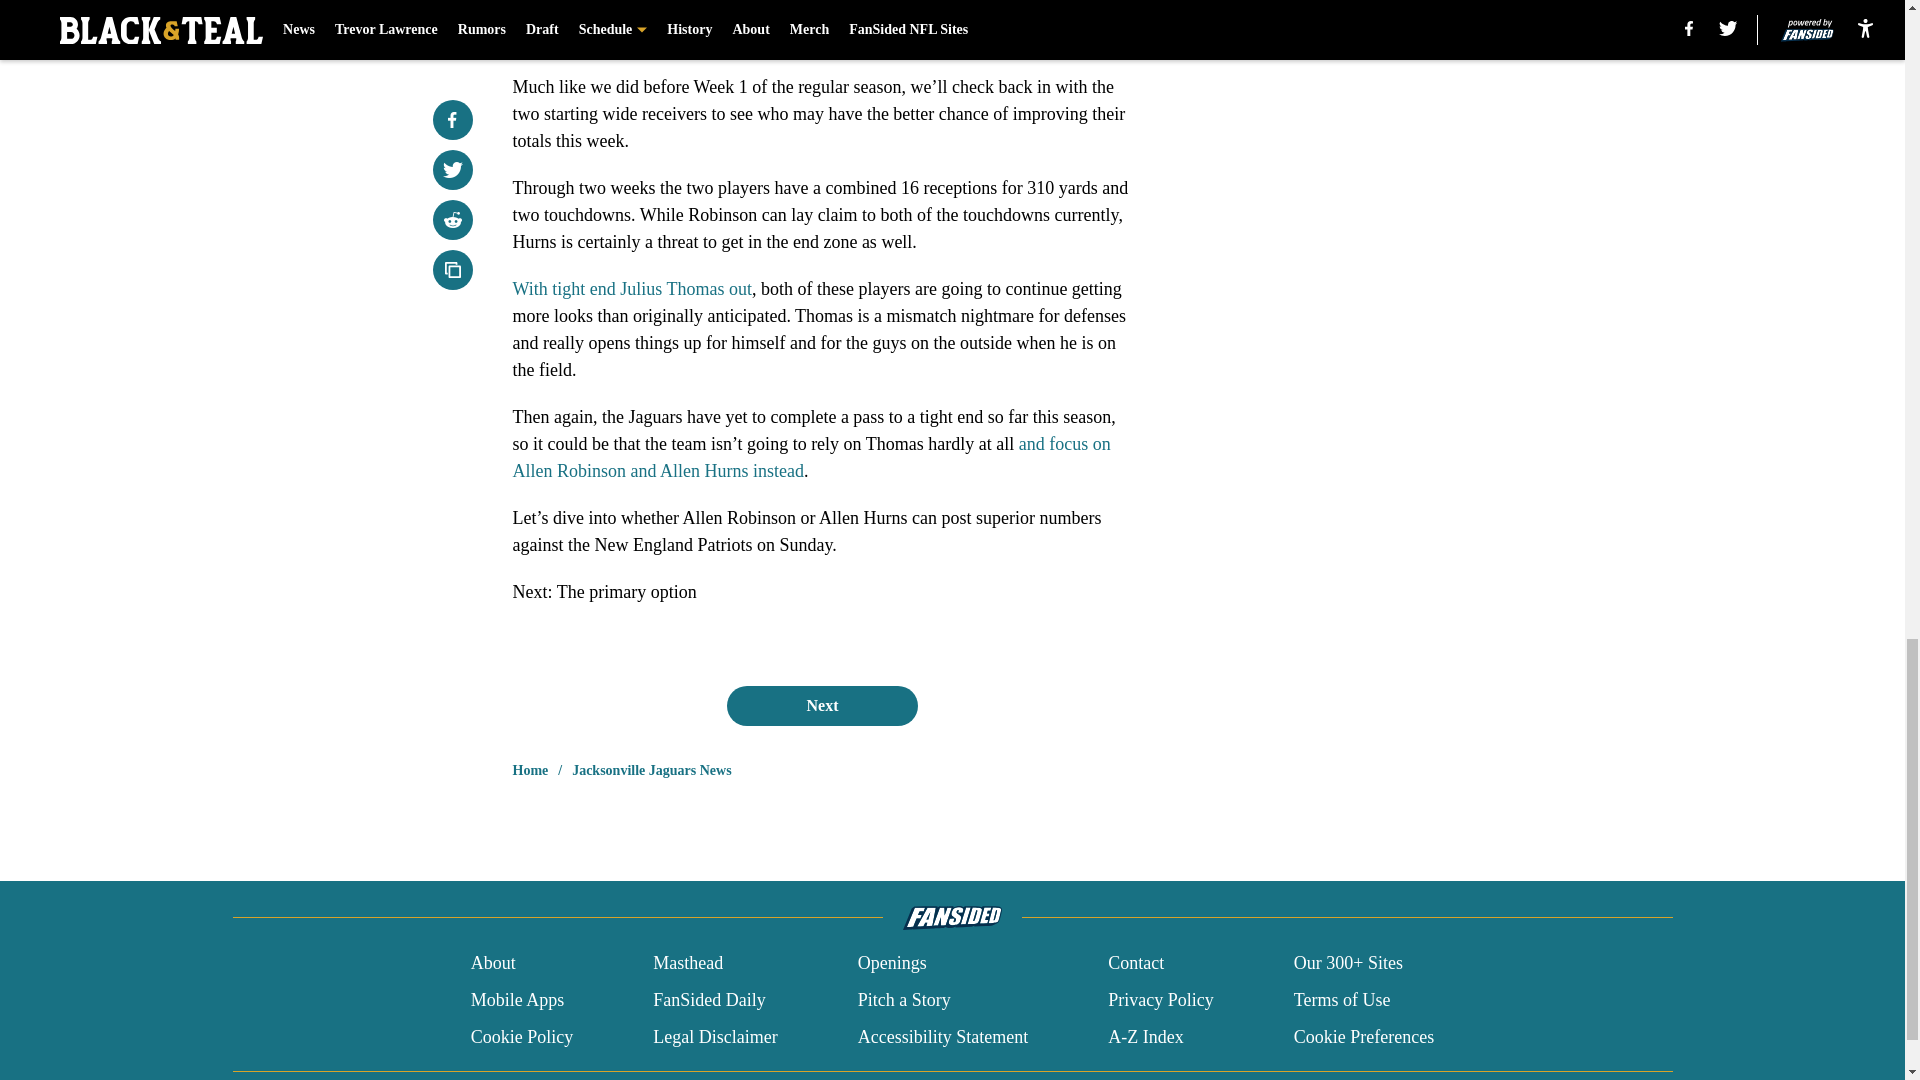 The width and height of the screenshot is (1920, 1080). What do you see at coordinates (493, 964) in the screenshot?
I see `About` at bounding box center [493, 964].